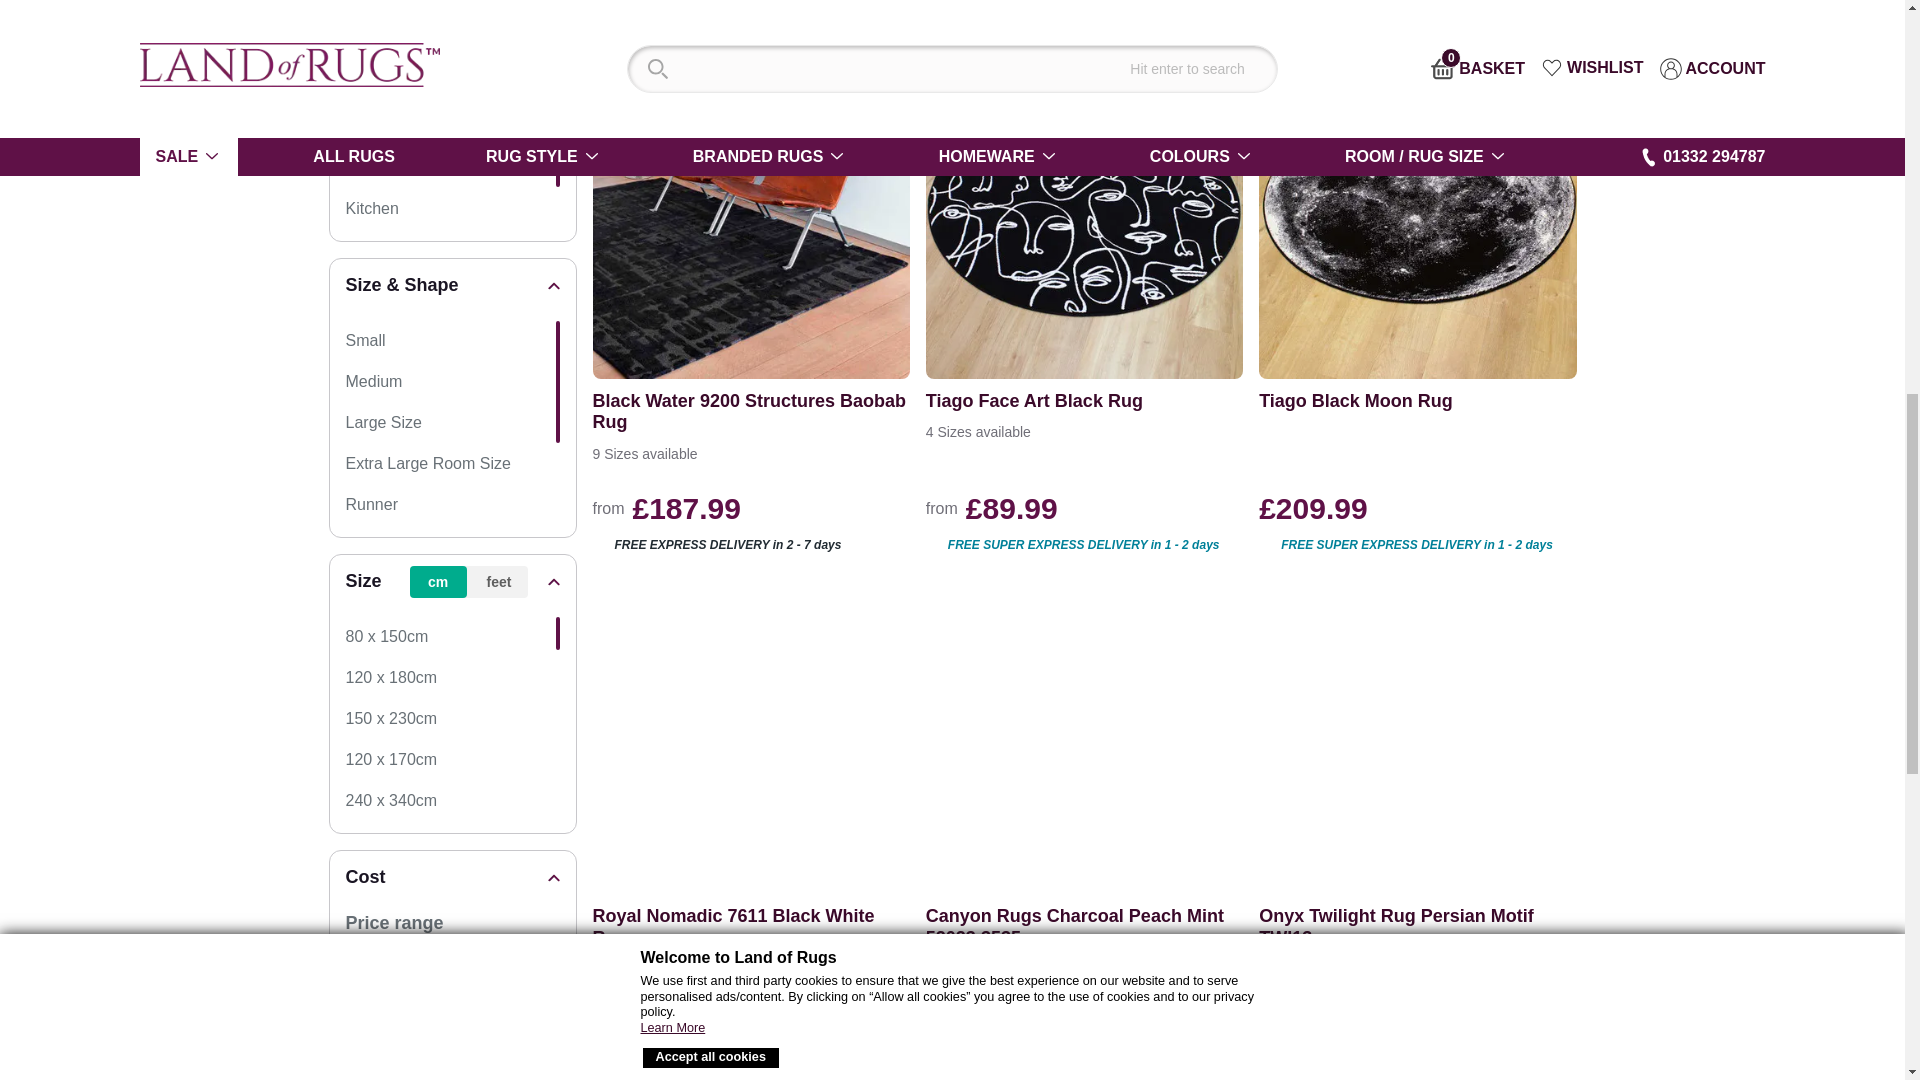 This screenshot has width=1920, height=1080. What do you see at coordinates (393, 962) in the screenshot?
I see `19` at bounding box center [393, 962].